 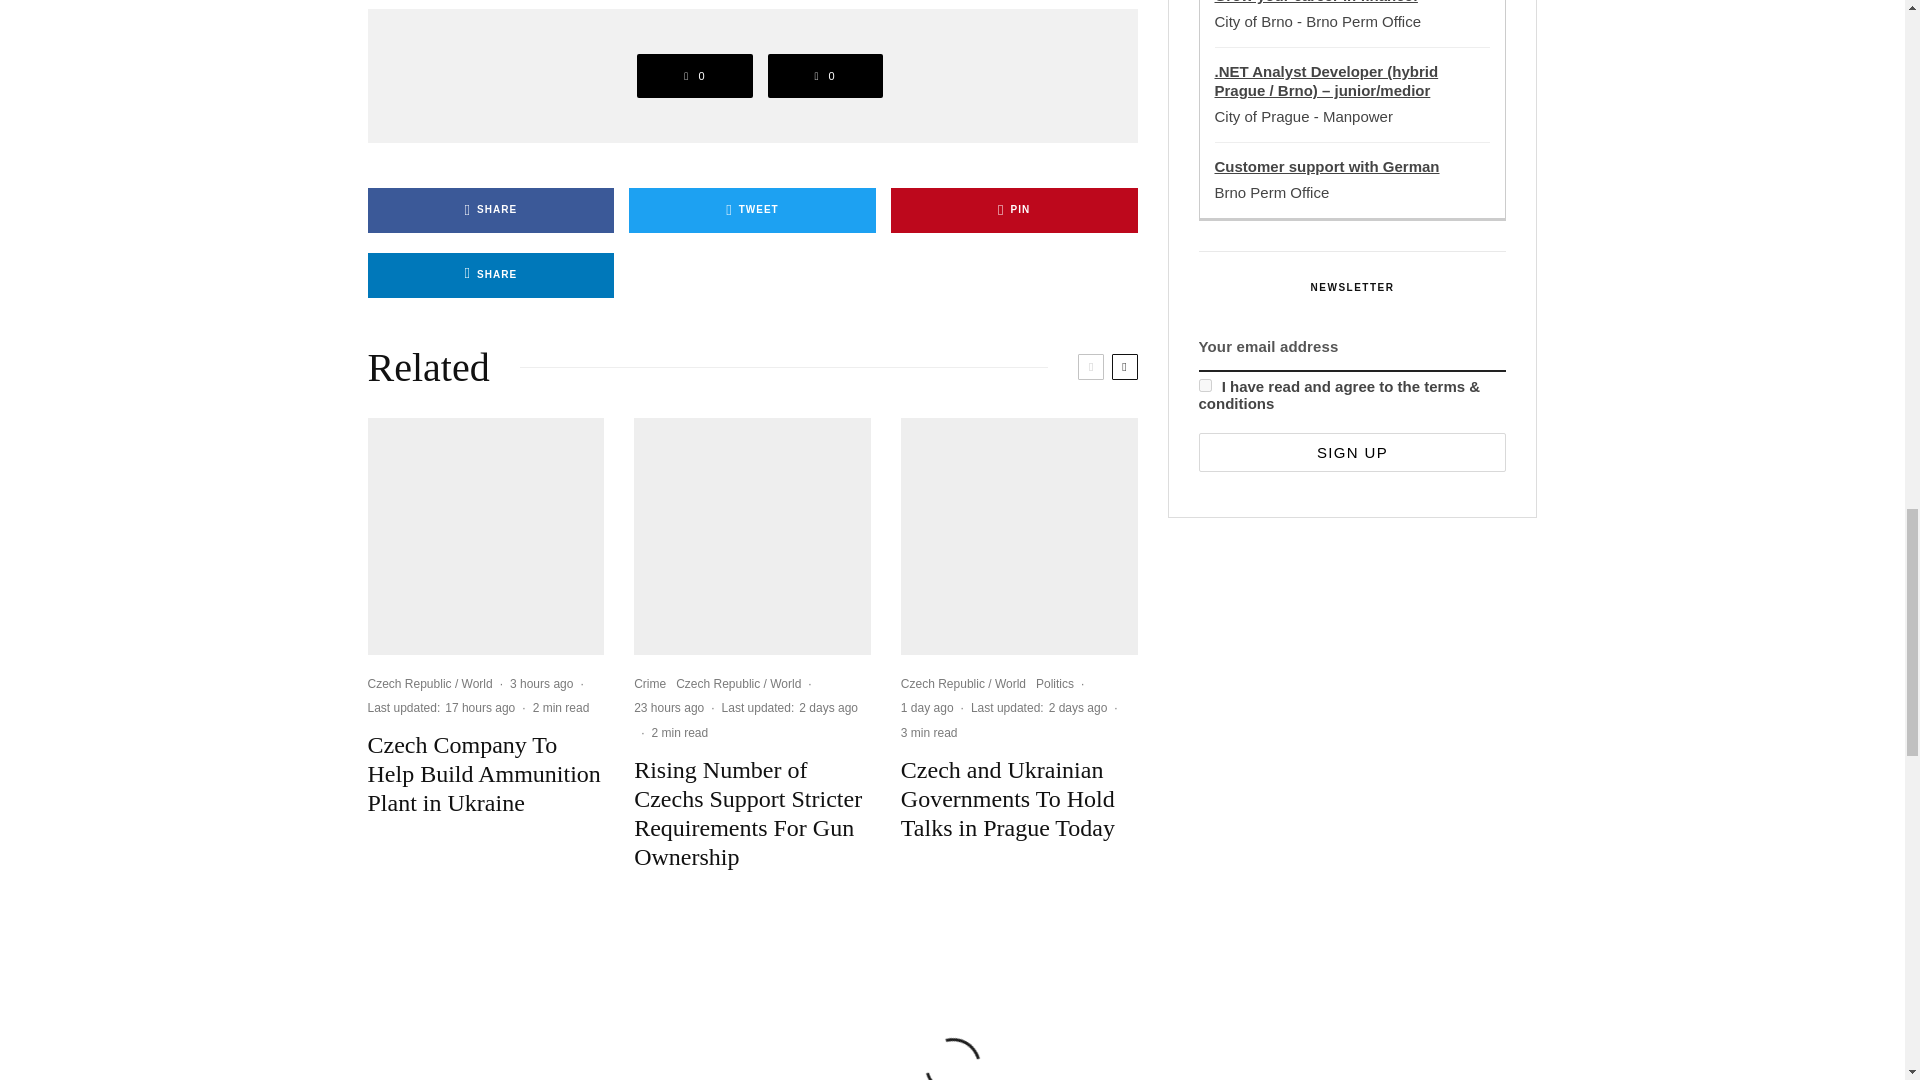 I want to click on Sign up, so click(x=1352, y=452).